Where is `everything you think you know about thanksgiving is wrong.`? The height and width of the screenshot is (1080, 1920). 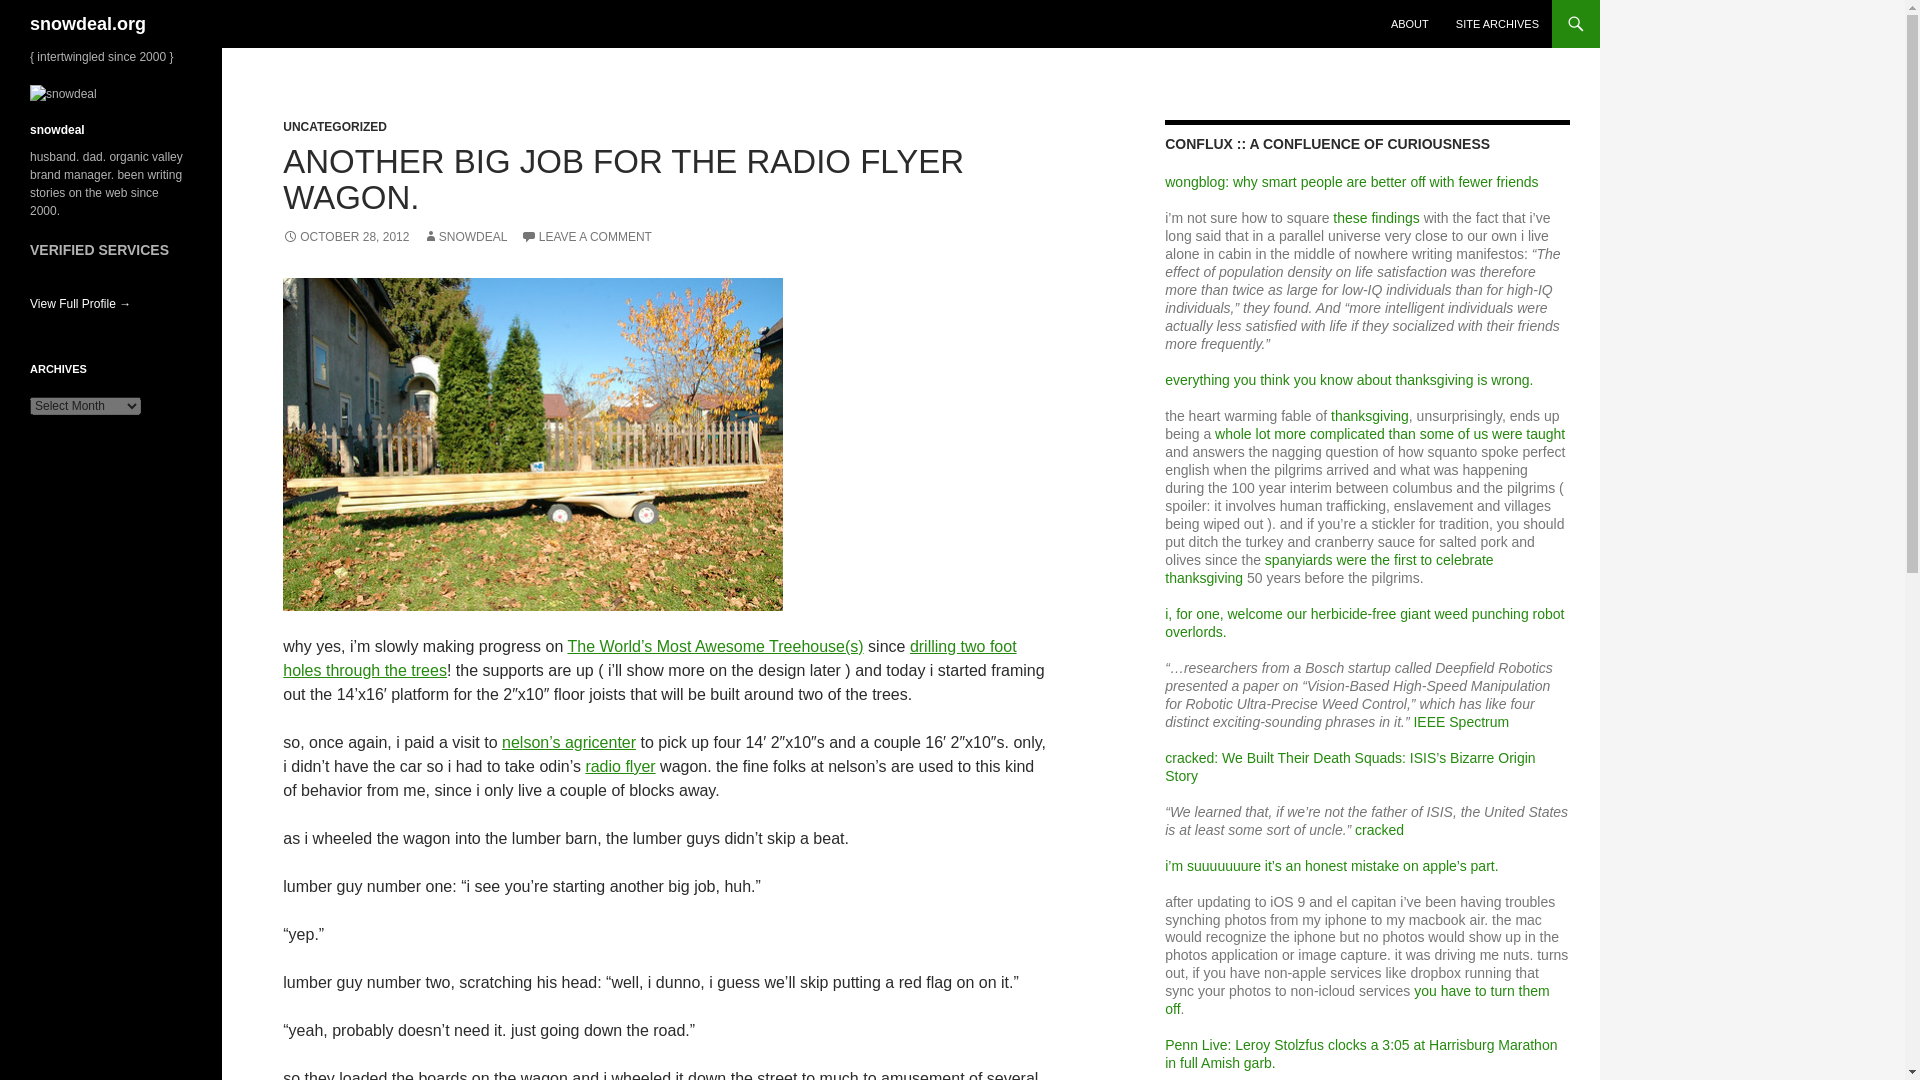
everything you think you know about thanksgiving is wrong. is located at coordinates (1348, 379).